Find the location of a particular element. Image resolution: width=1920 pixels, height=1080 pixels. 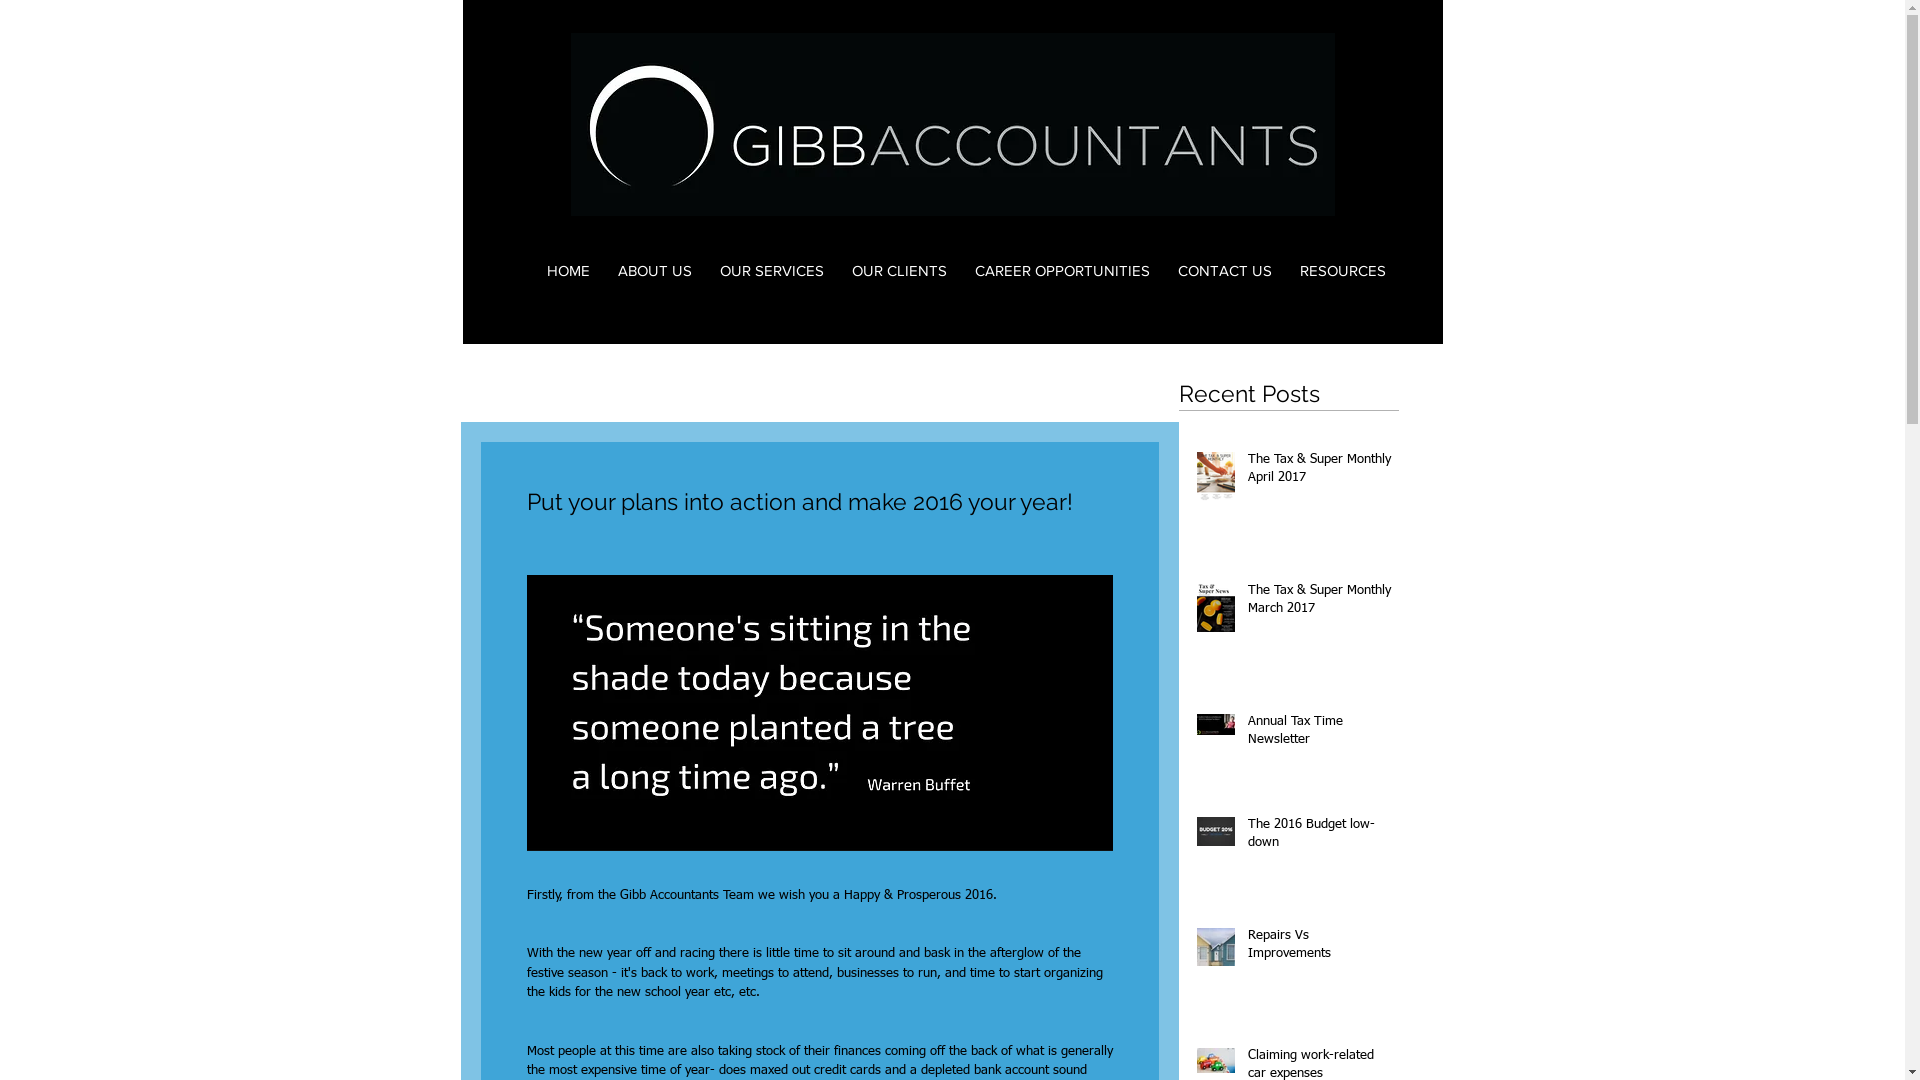

ABOUT US is located at coordinates (655, 270).